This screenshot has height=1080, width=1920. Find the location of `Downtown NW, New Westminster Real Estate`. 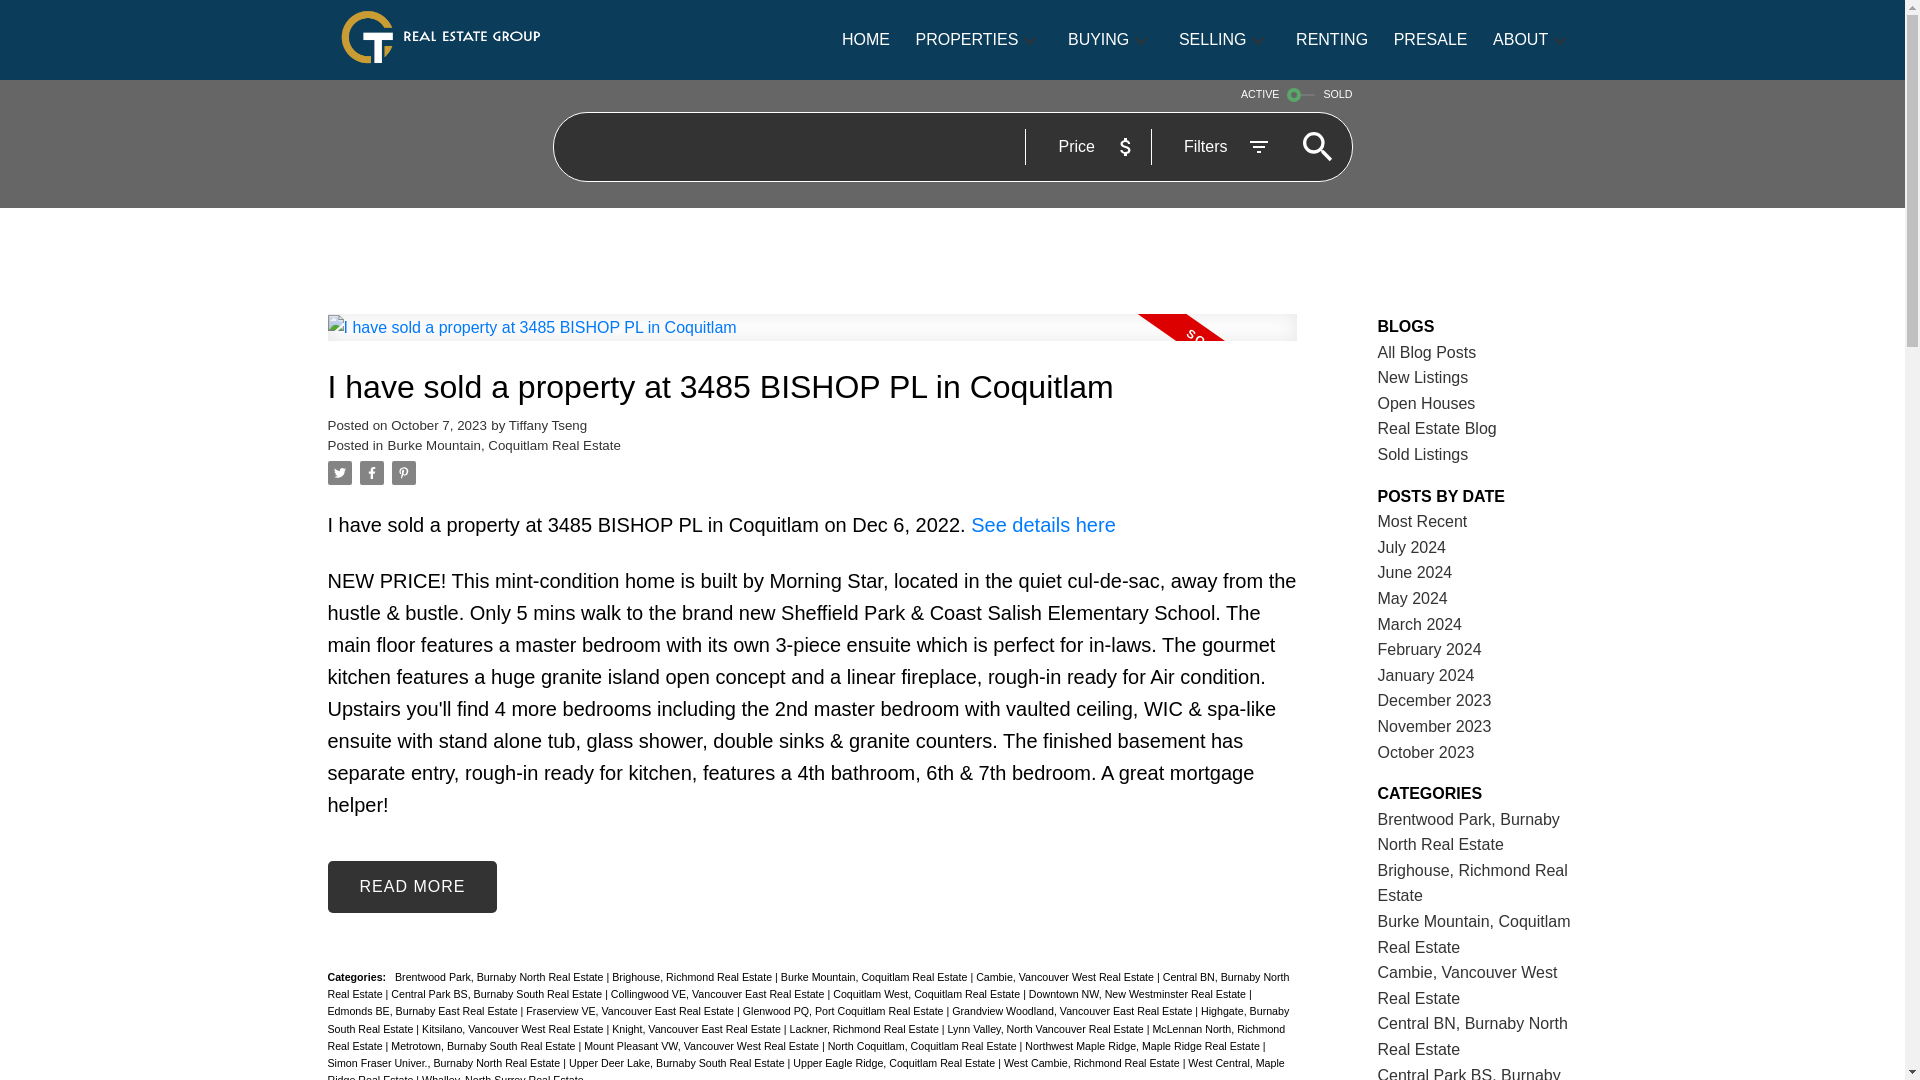

Downtown NW, New Westminster Real Estate is located at coordinates (1139, 994).